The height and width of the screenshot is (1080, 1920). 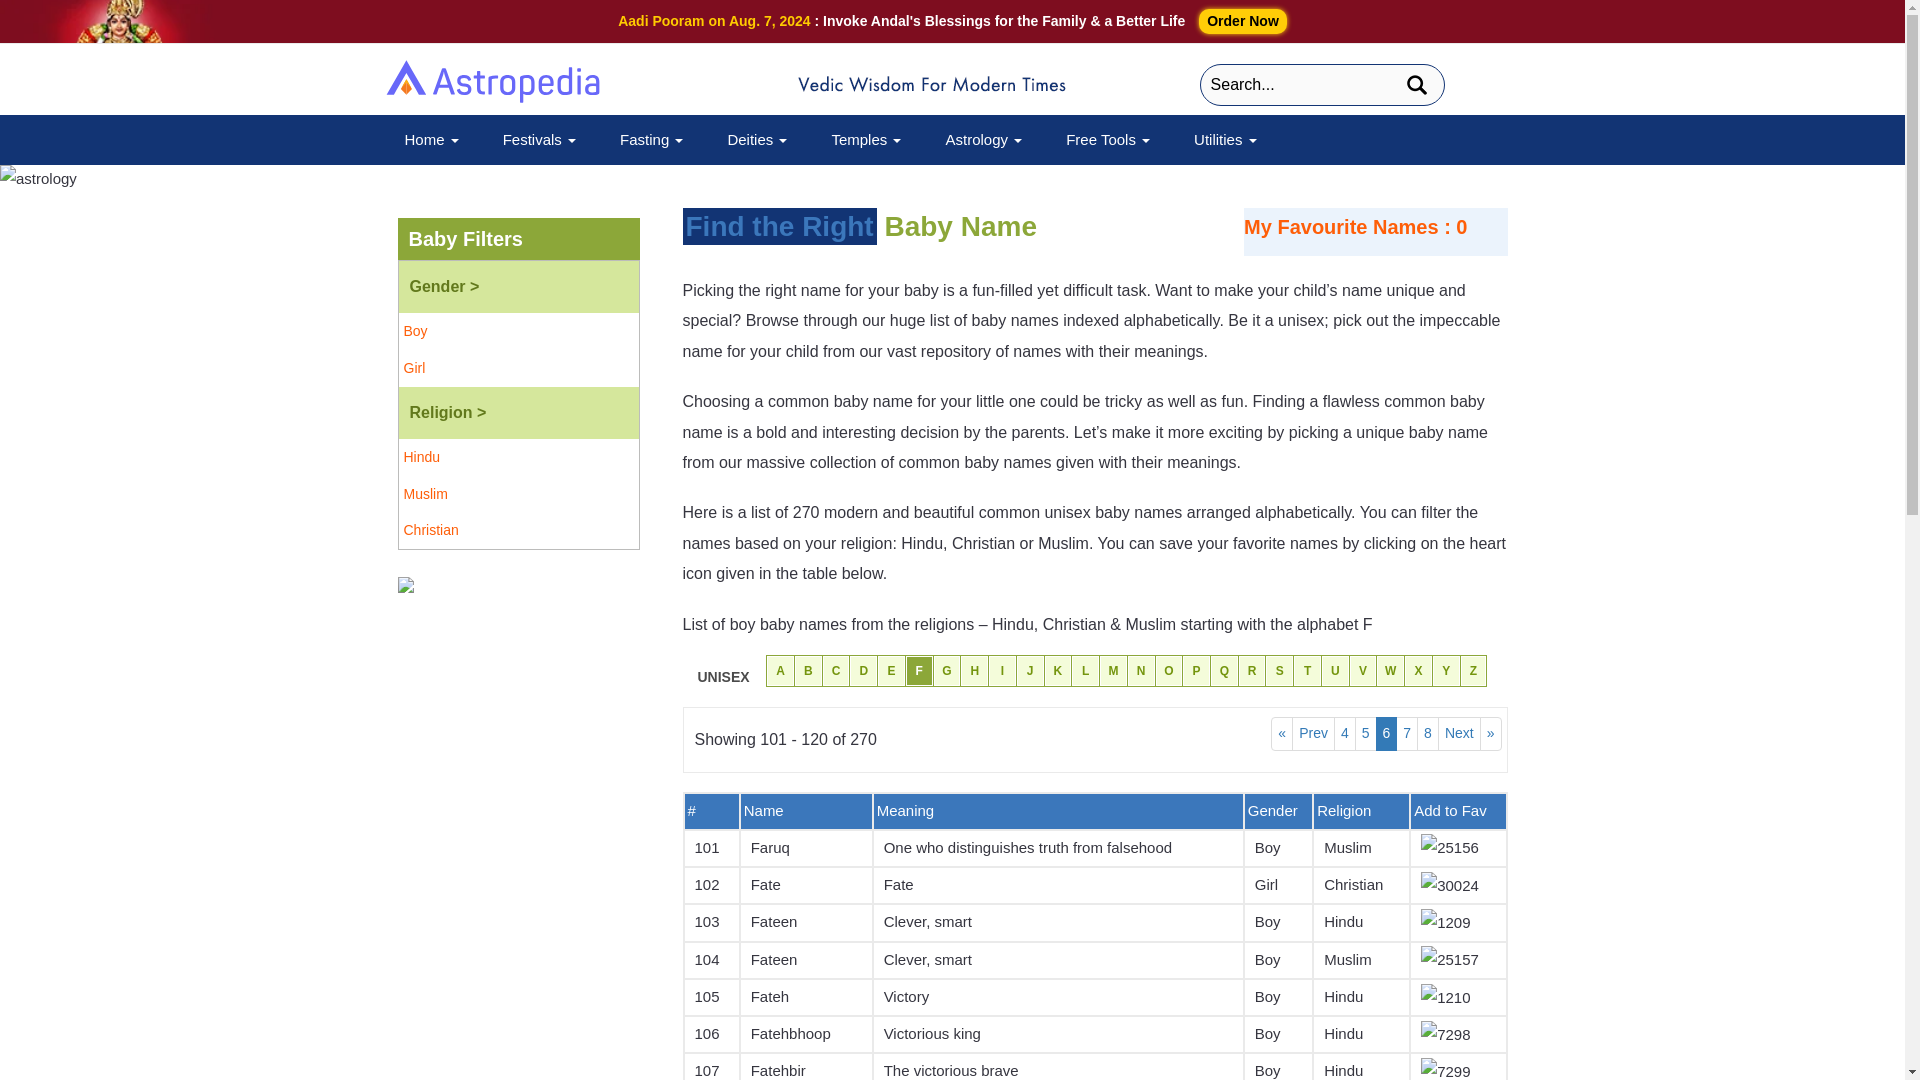 What do you see at coordinates (430, 138) in the screenshot?
I see `Home` at bounding box center [430, 138].